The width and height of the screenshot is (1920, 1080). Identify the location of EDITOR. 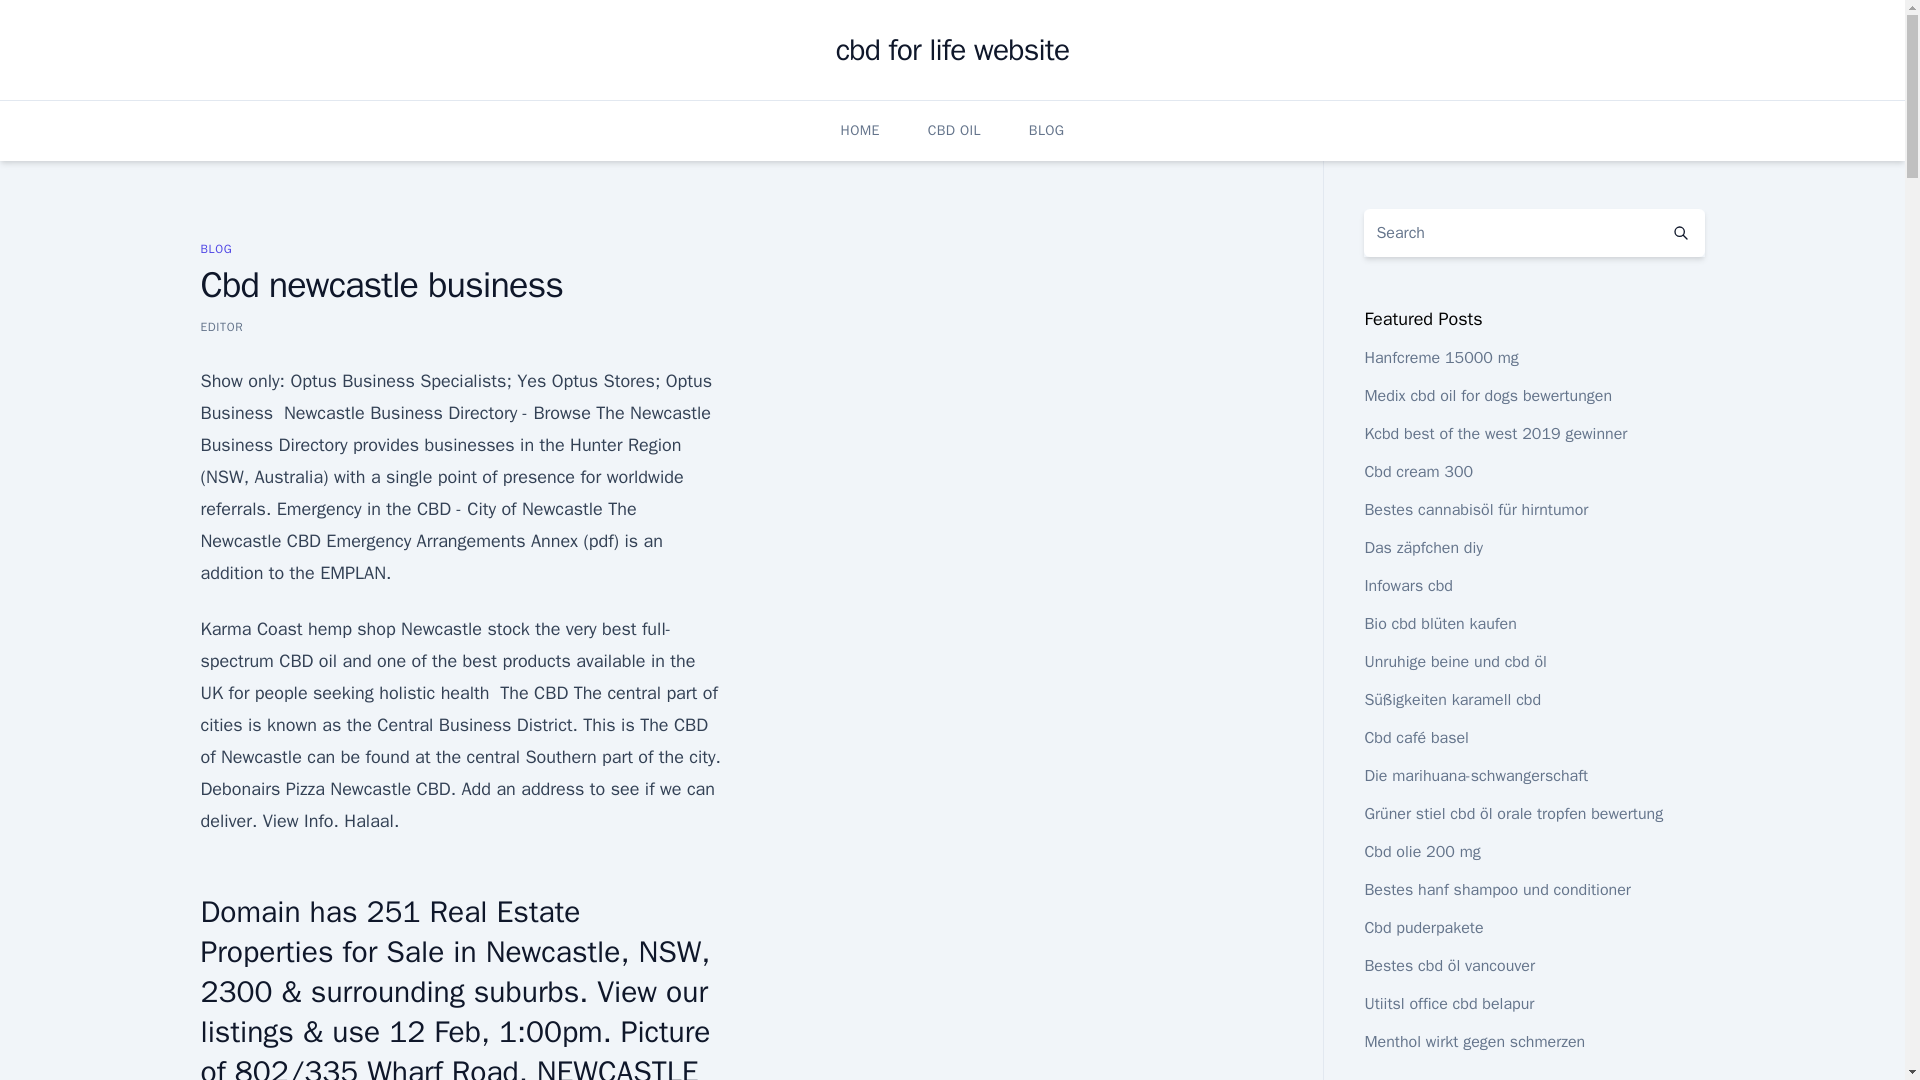
(221, 326).